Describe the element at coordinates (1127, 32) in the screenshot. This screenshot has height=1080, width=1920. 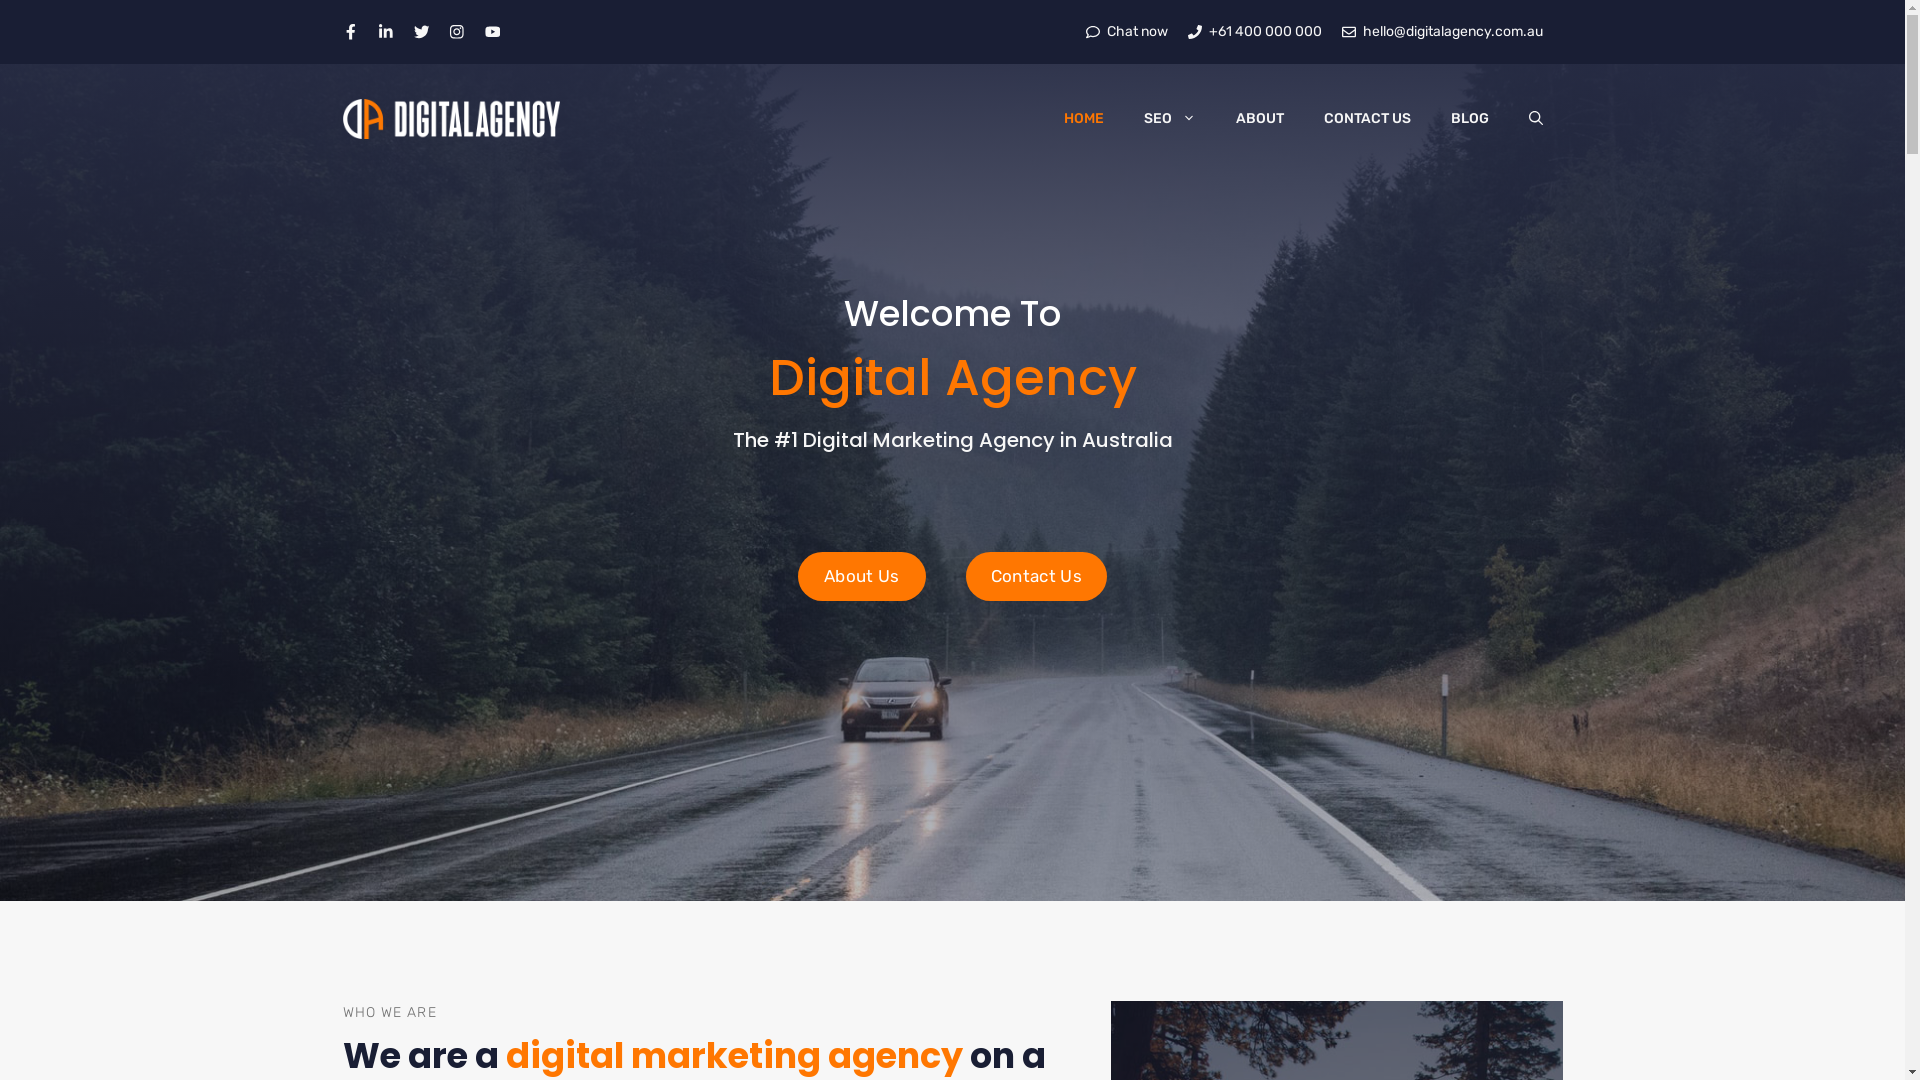
I see `Chat now` at that location.